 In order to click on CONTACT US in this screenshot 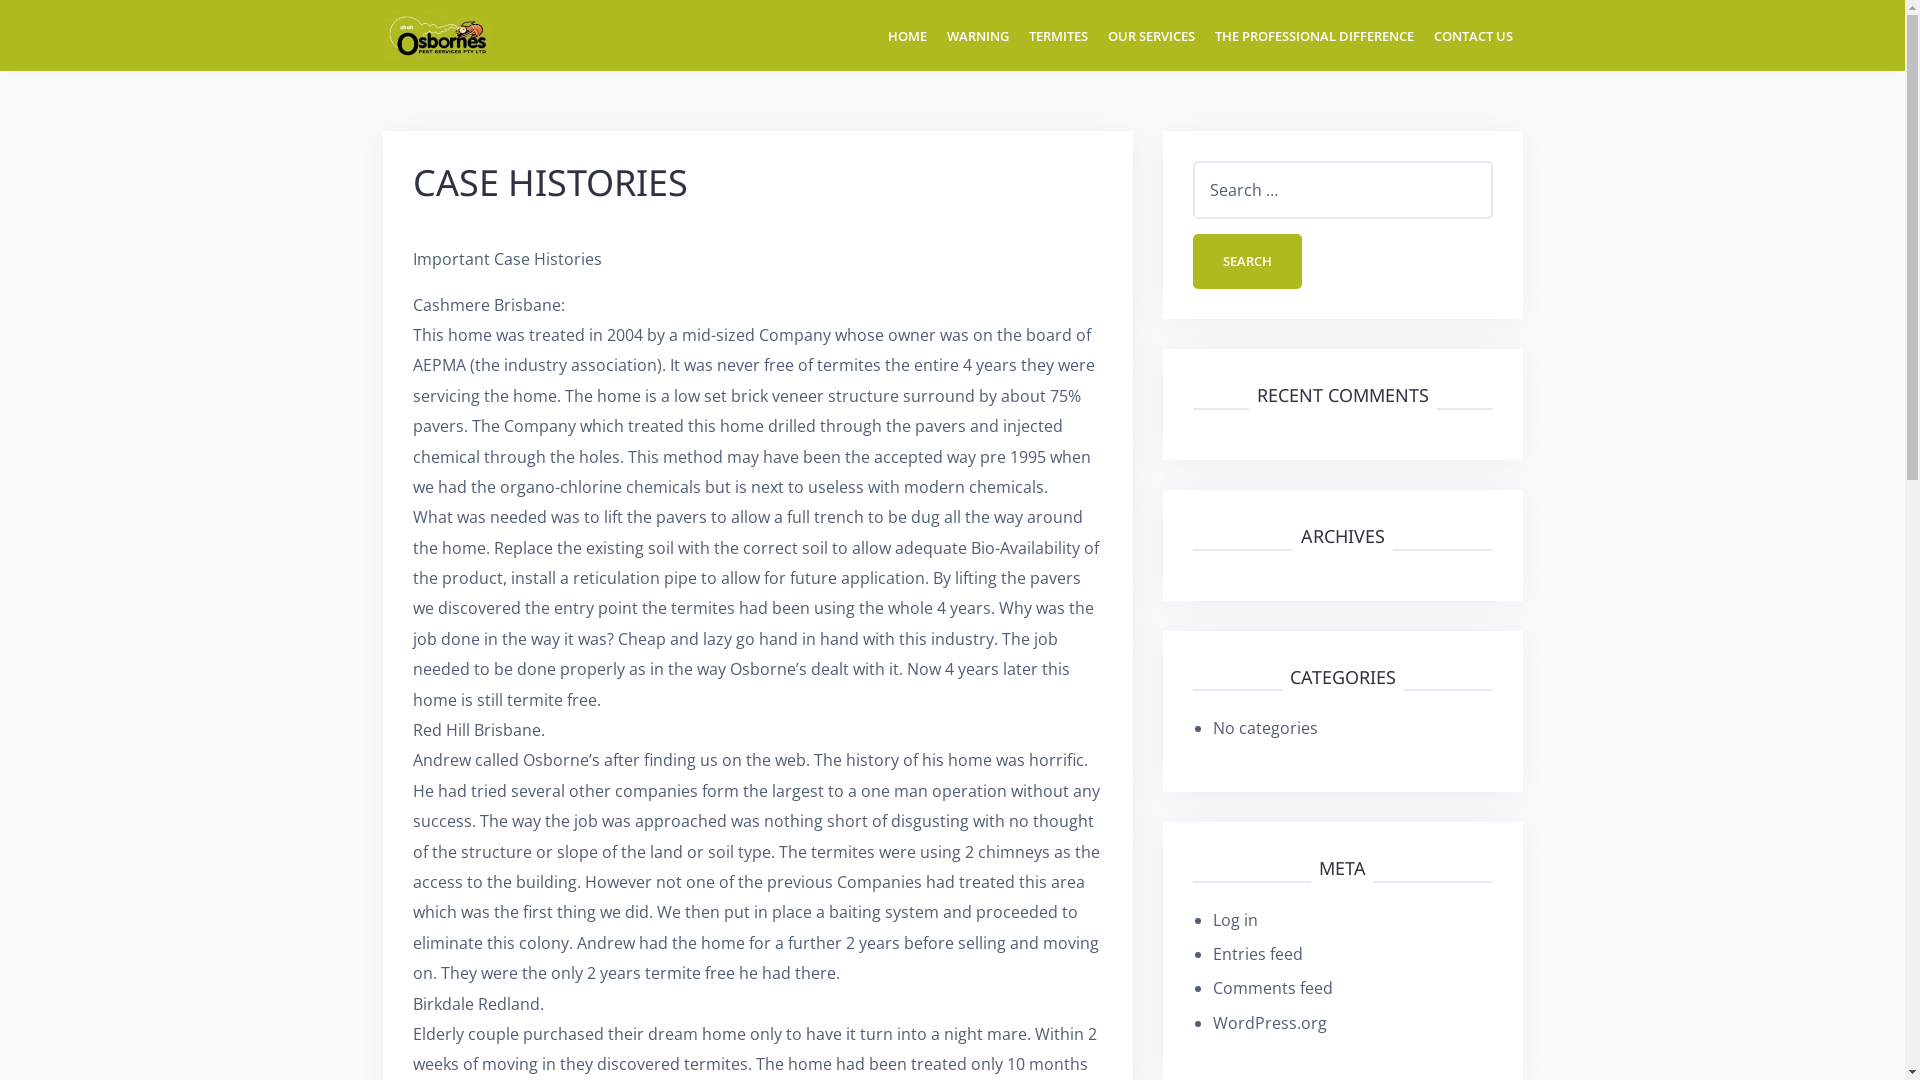, I will do `click(1474, 36)`.